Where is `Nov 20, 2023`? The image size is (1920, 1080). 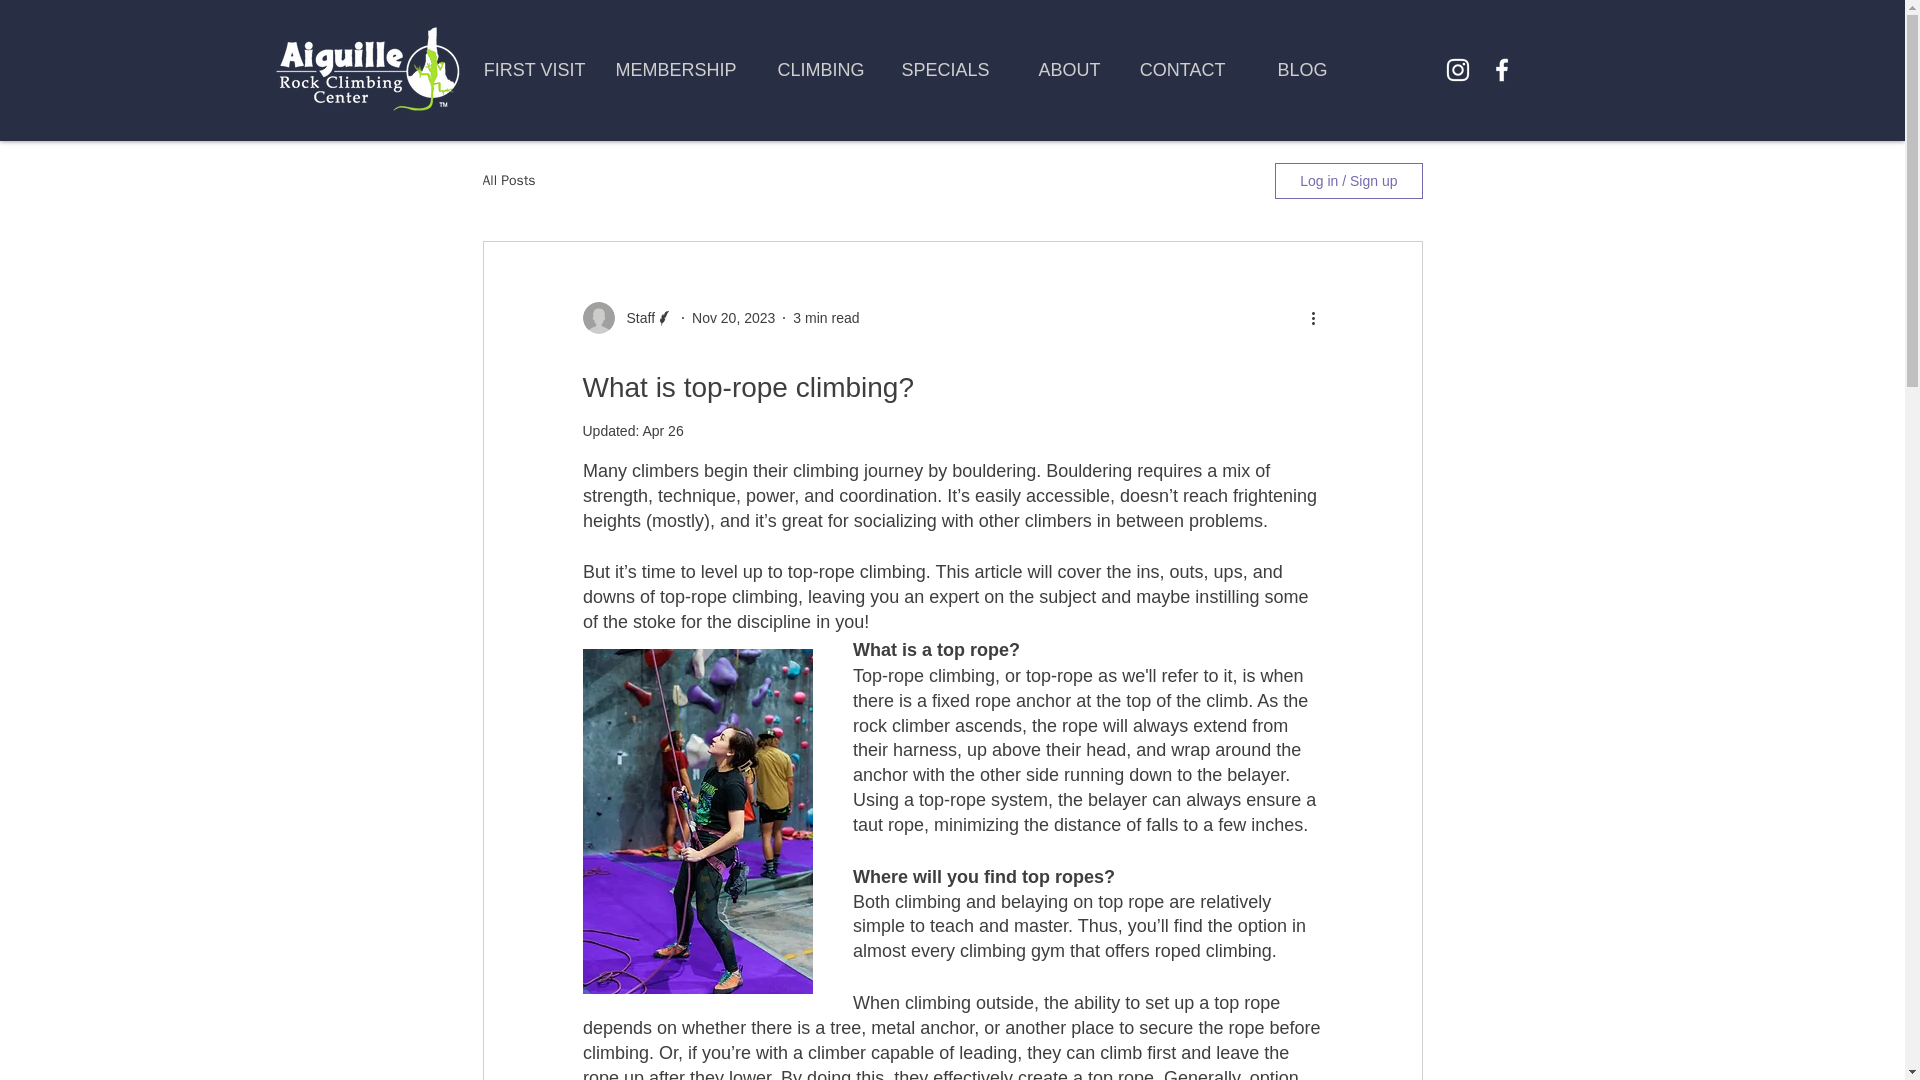
Nov 20, 2023 is located at coordinates (733, 318).